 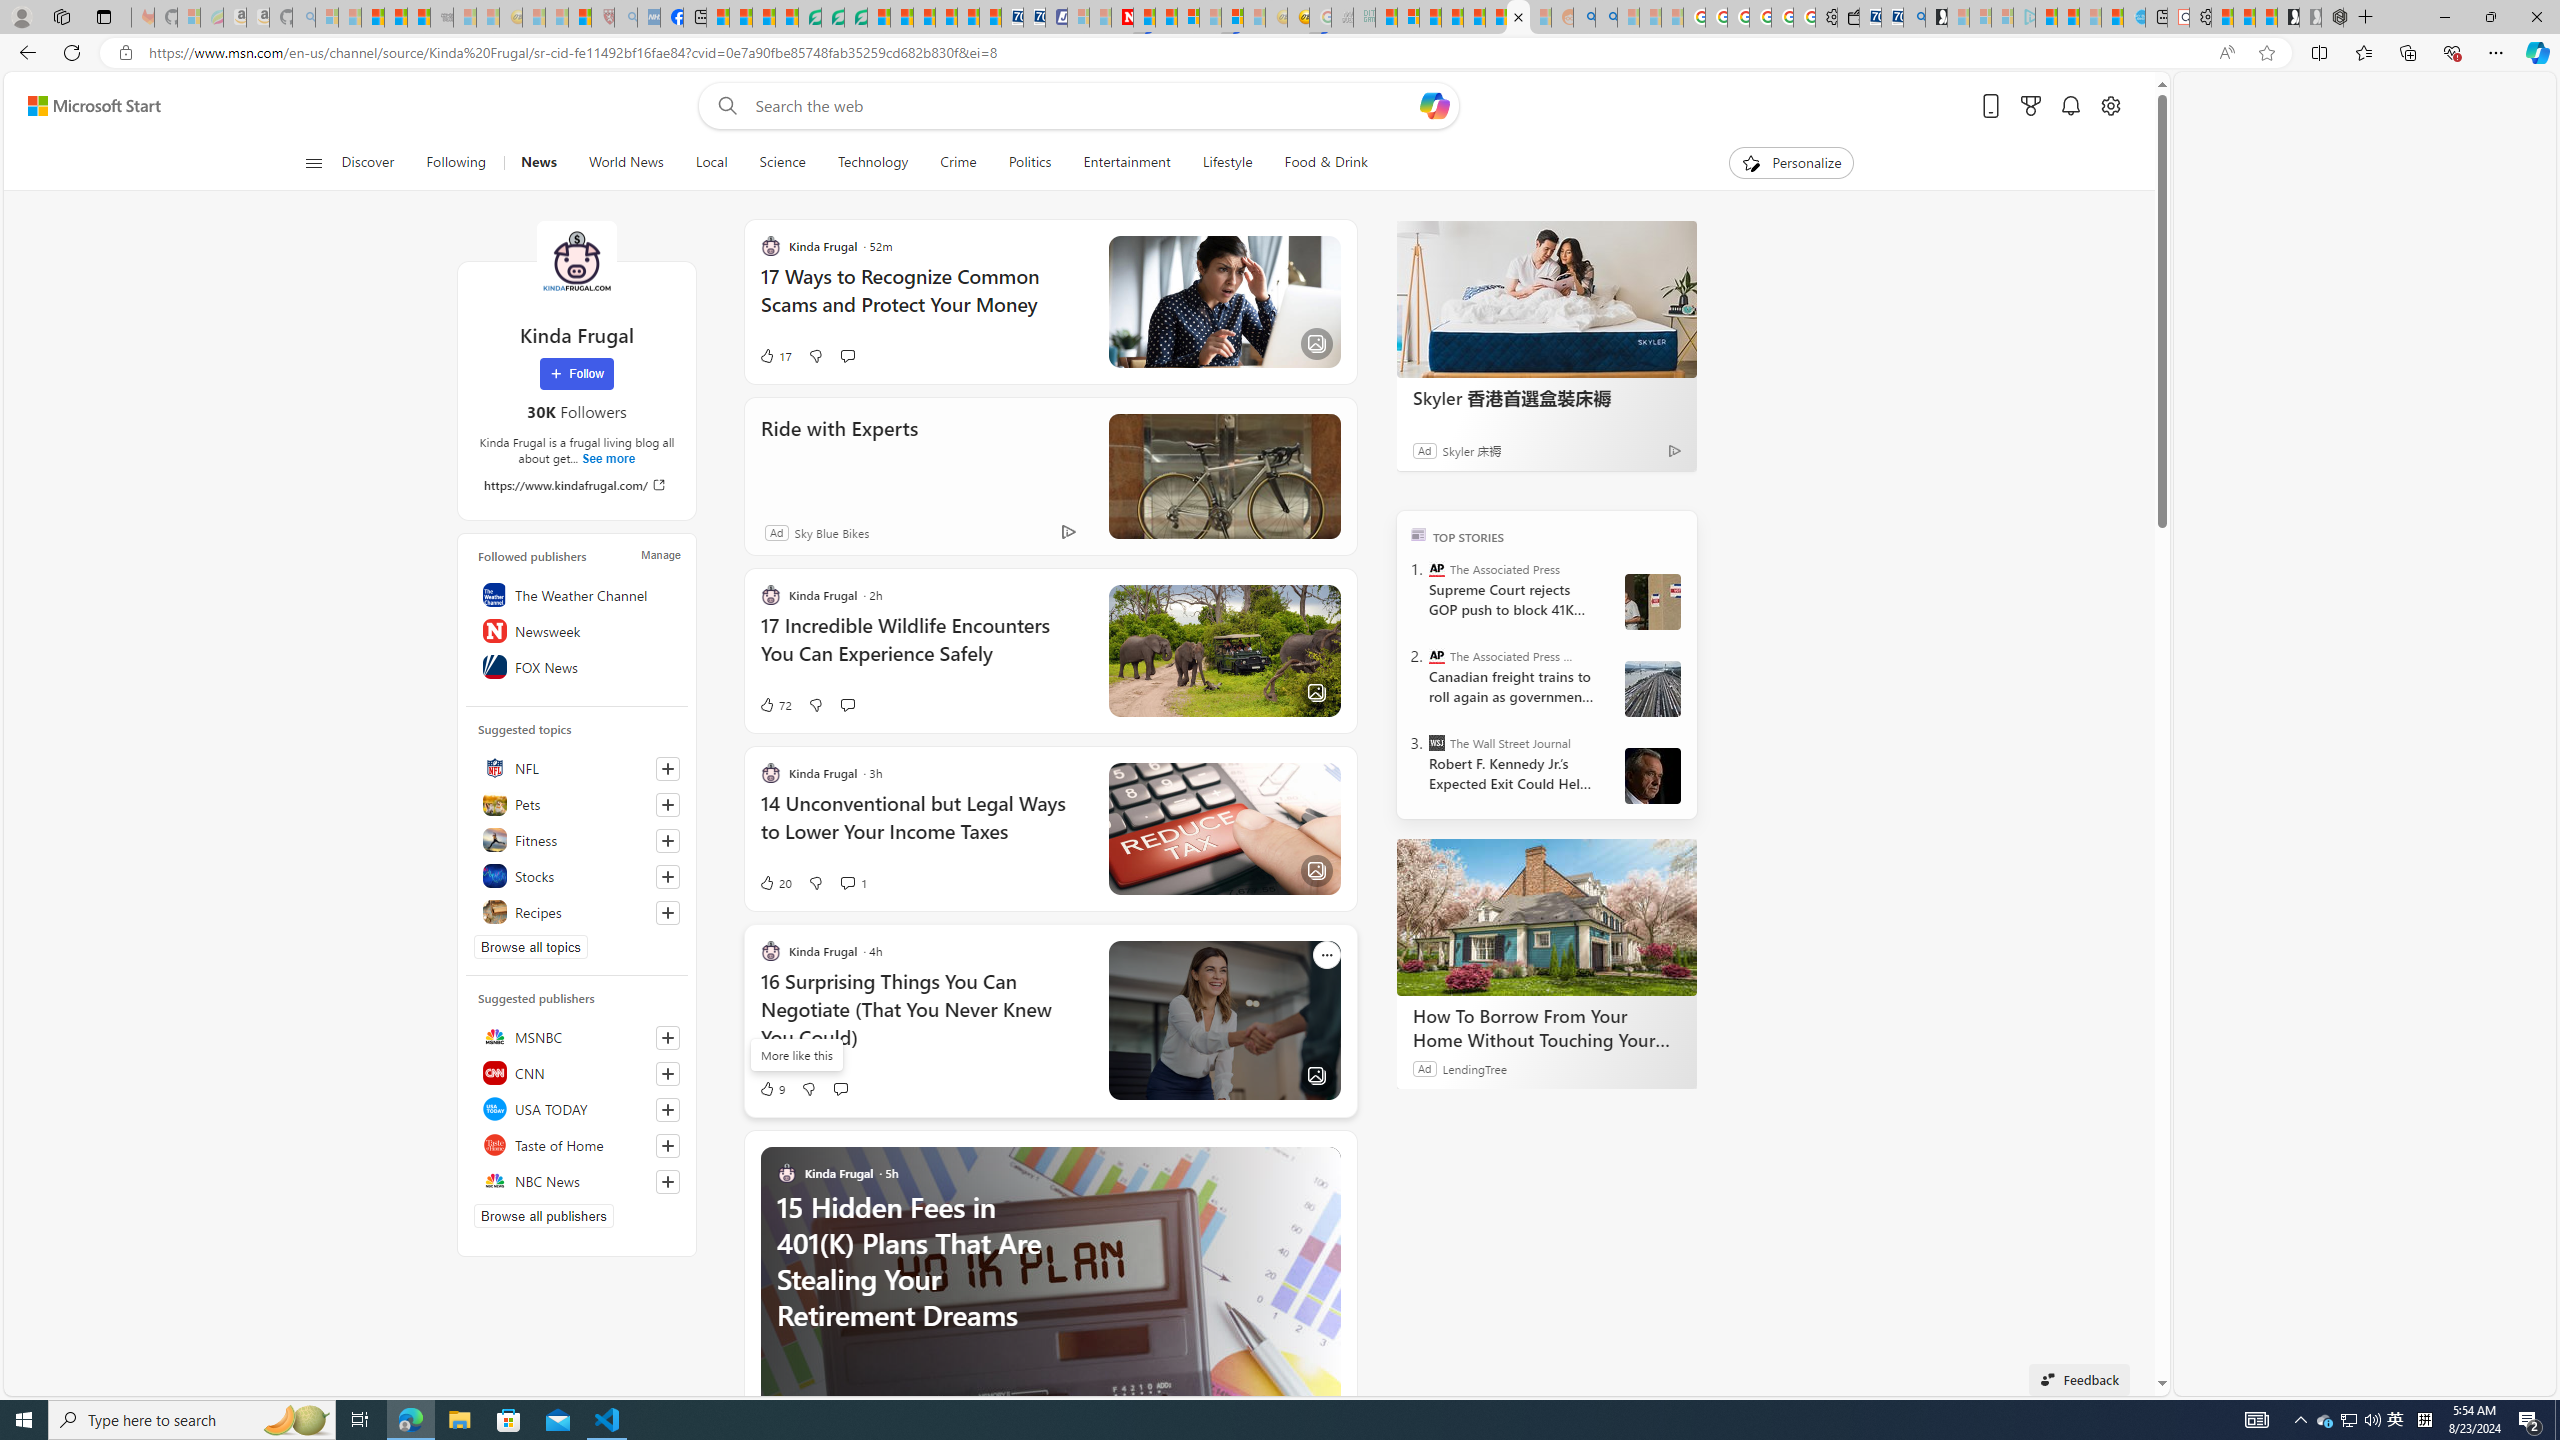 I want to click on Microsoft account | Privacy - Sleeping, so click(x=2003, y=17).